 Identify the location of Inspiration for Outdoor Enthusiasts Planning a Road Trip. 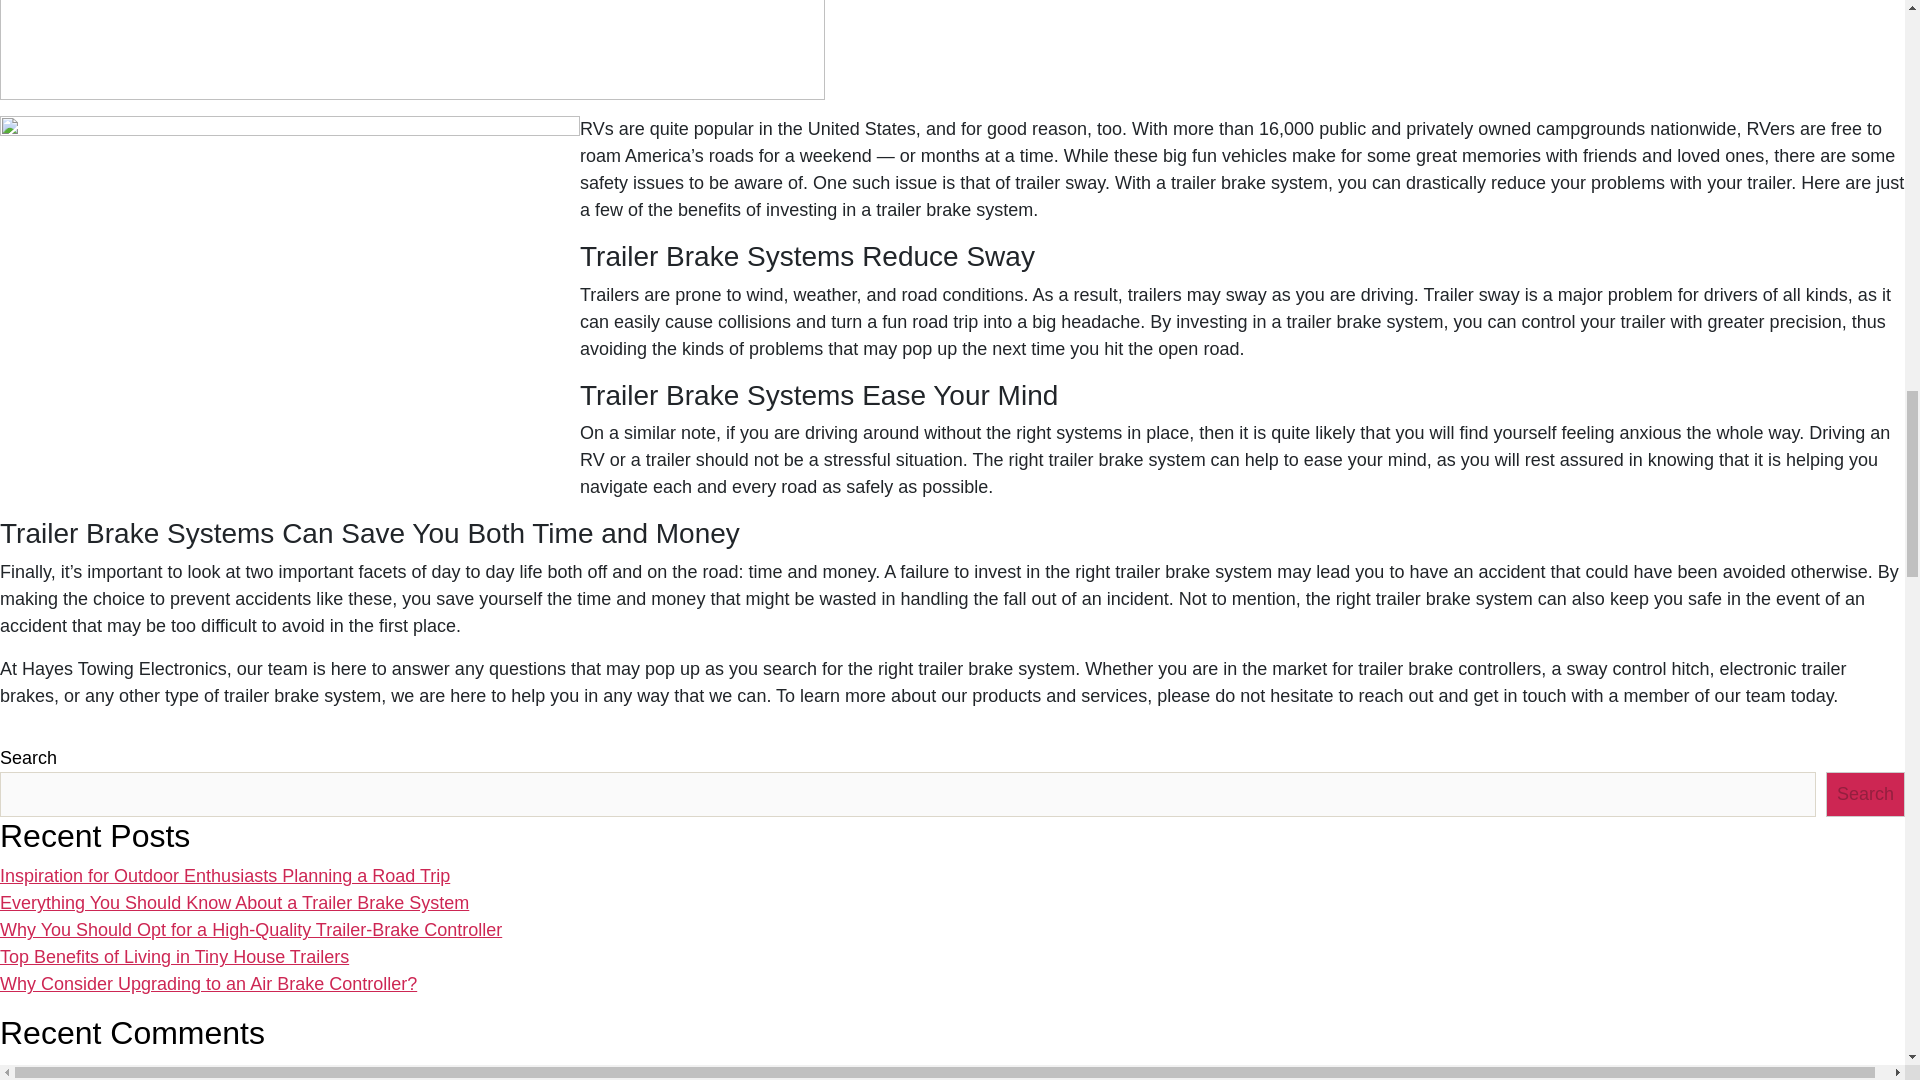
(224, 876).